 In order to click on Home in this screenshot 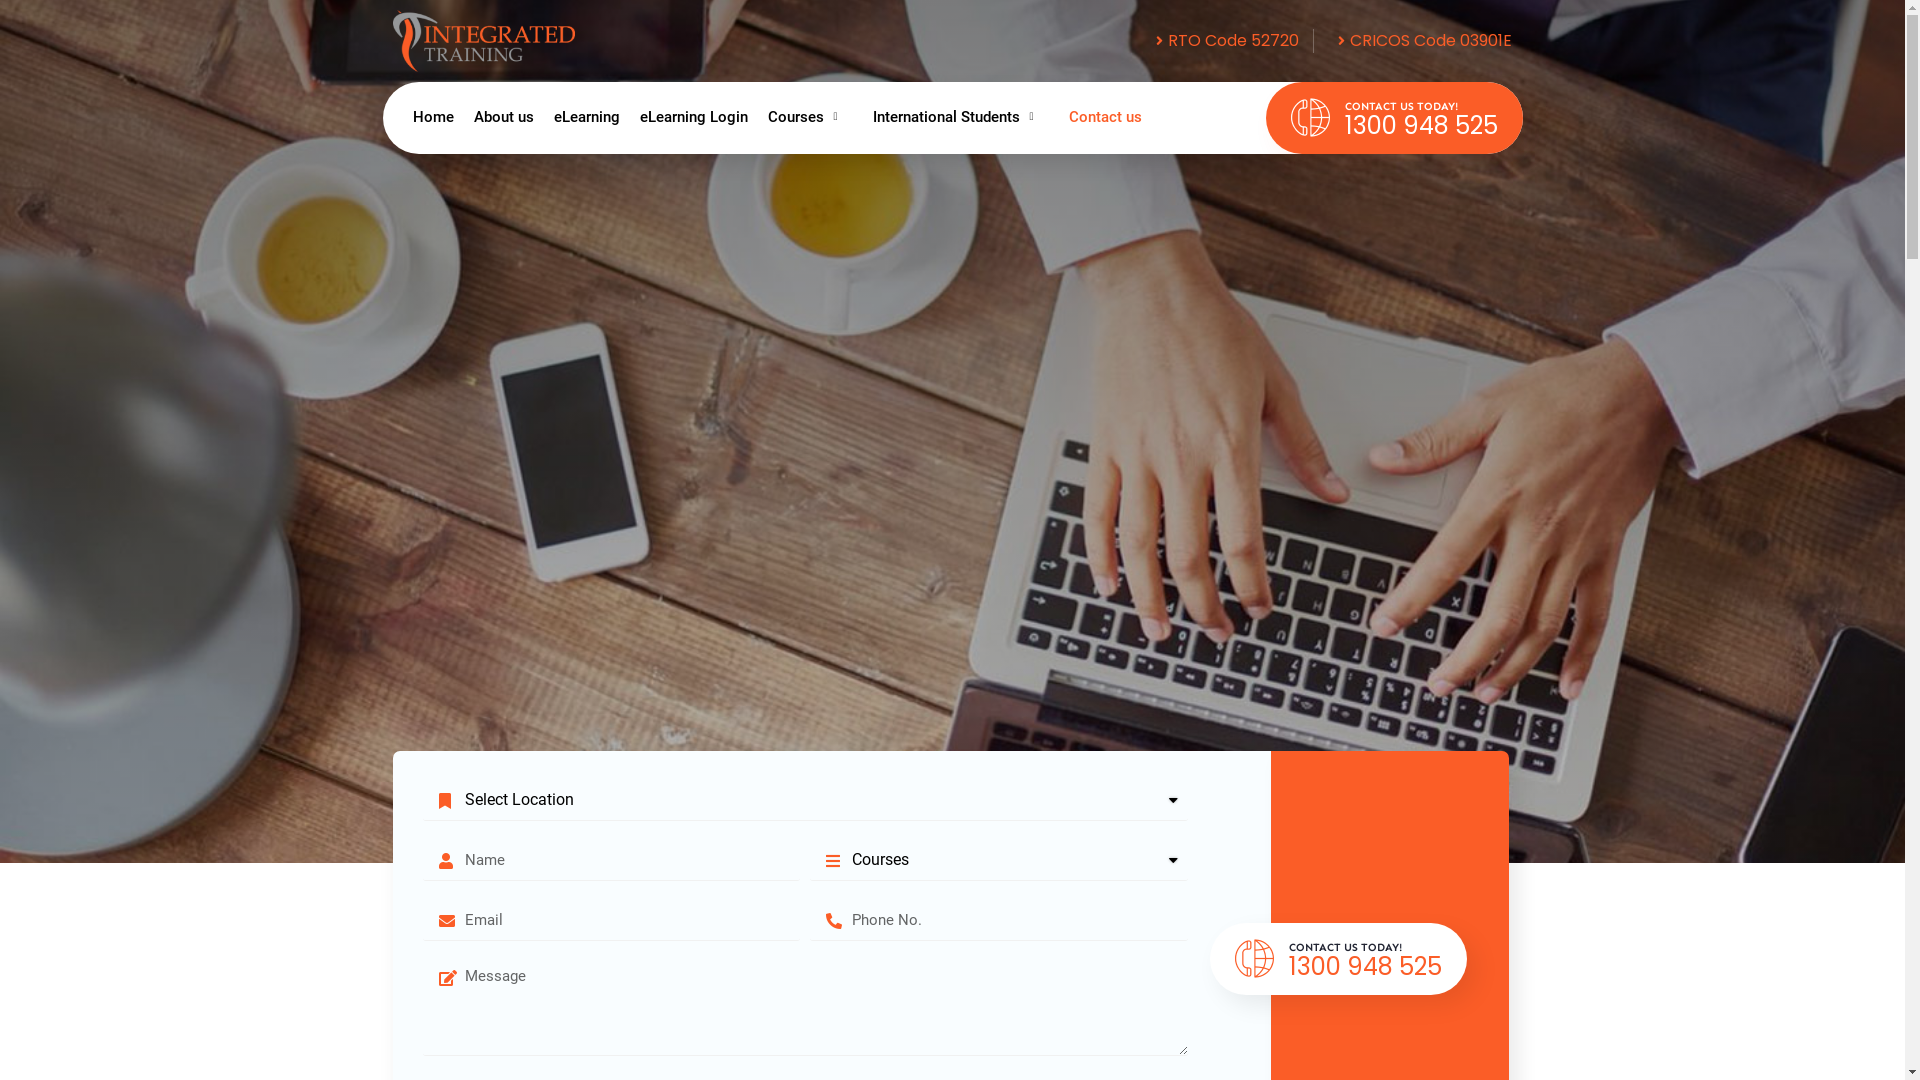, I will do `click(432, 118)`.